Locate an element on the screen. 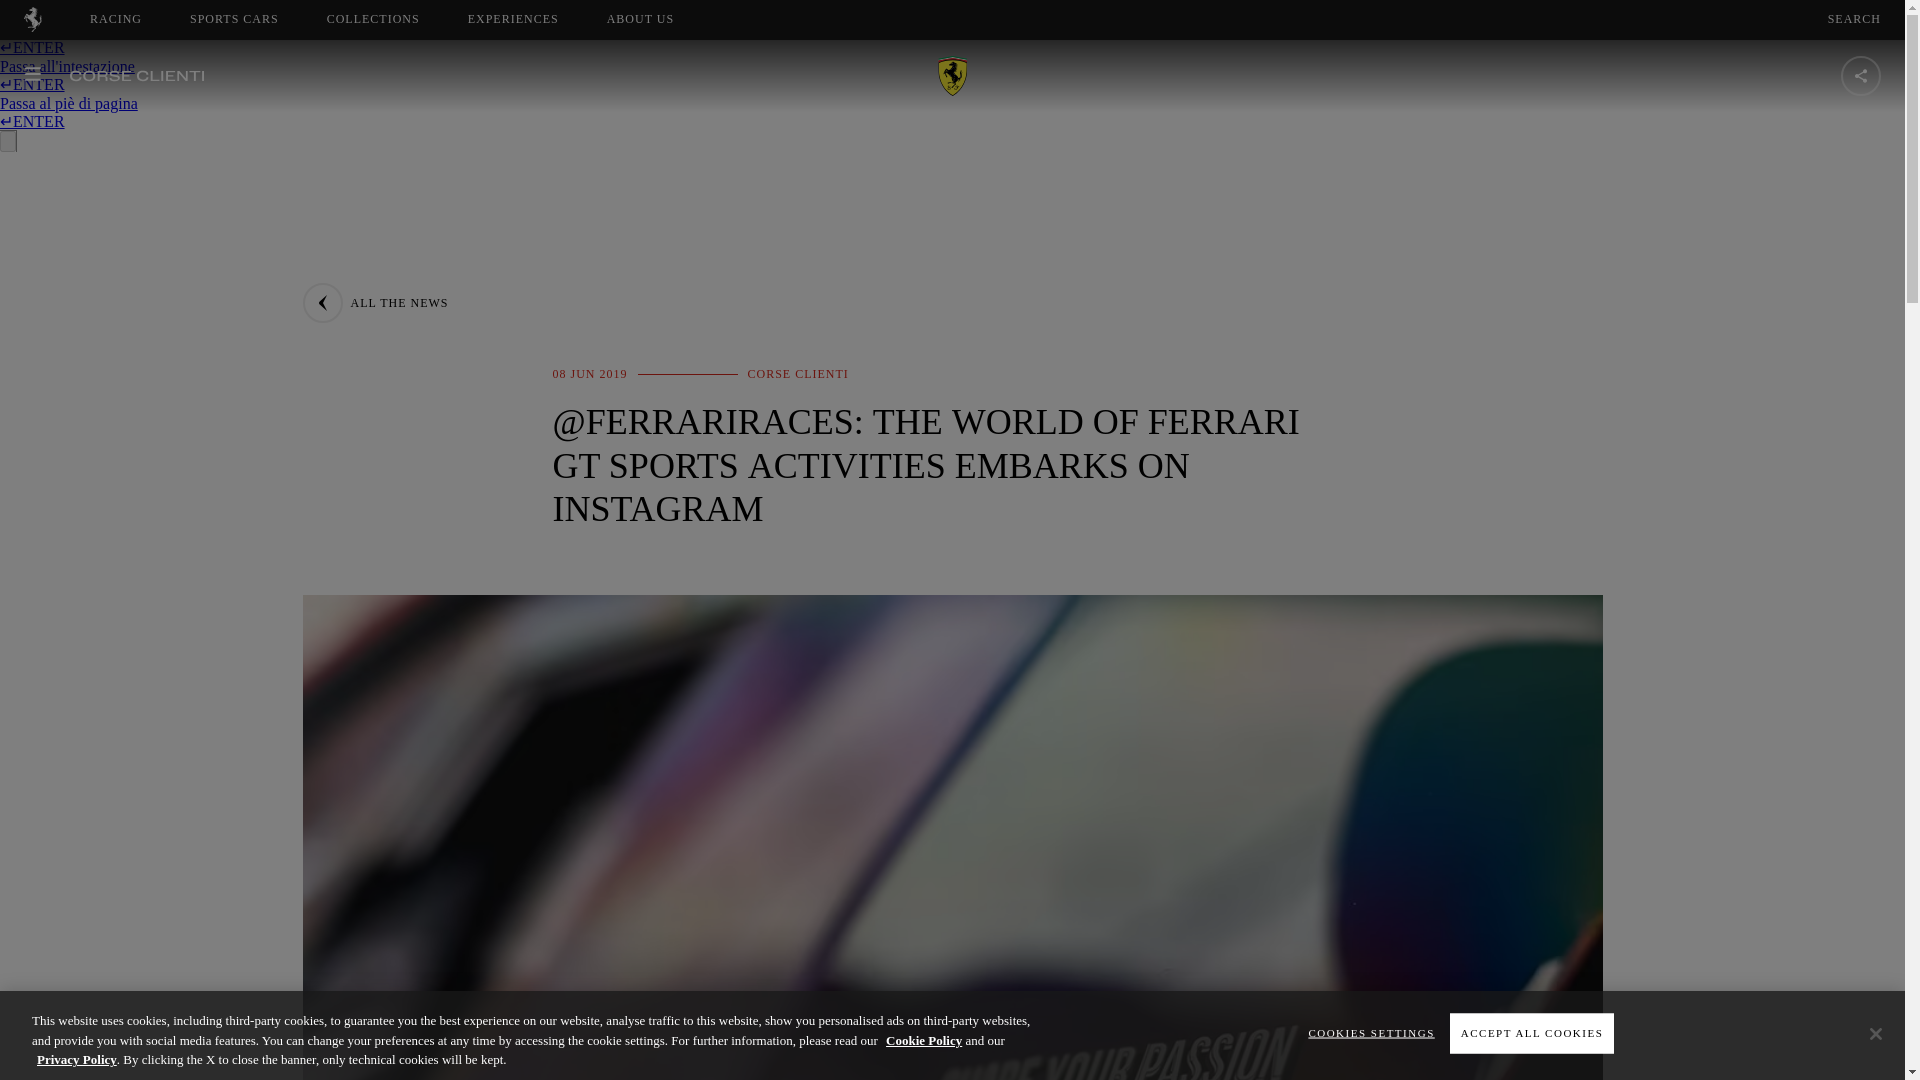 This screenshot has width=1920, height=1080. SPORTS CARS is located at coordinates (32, 26).